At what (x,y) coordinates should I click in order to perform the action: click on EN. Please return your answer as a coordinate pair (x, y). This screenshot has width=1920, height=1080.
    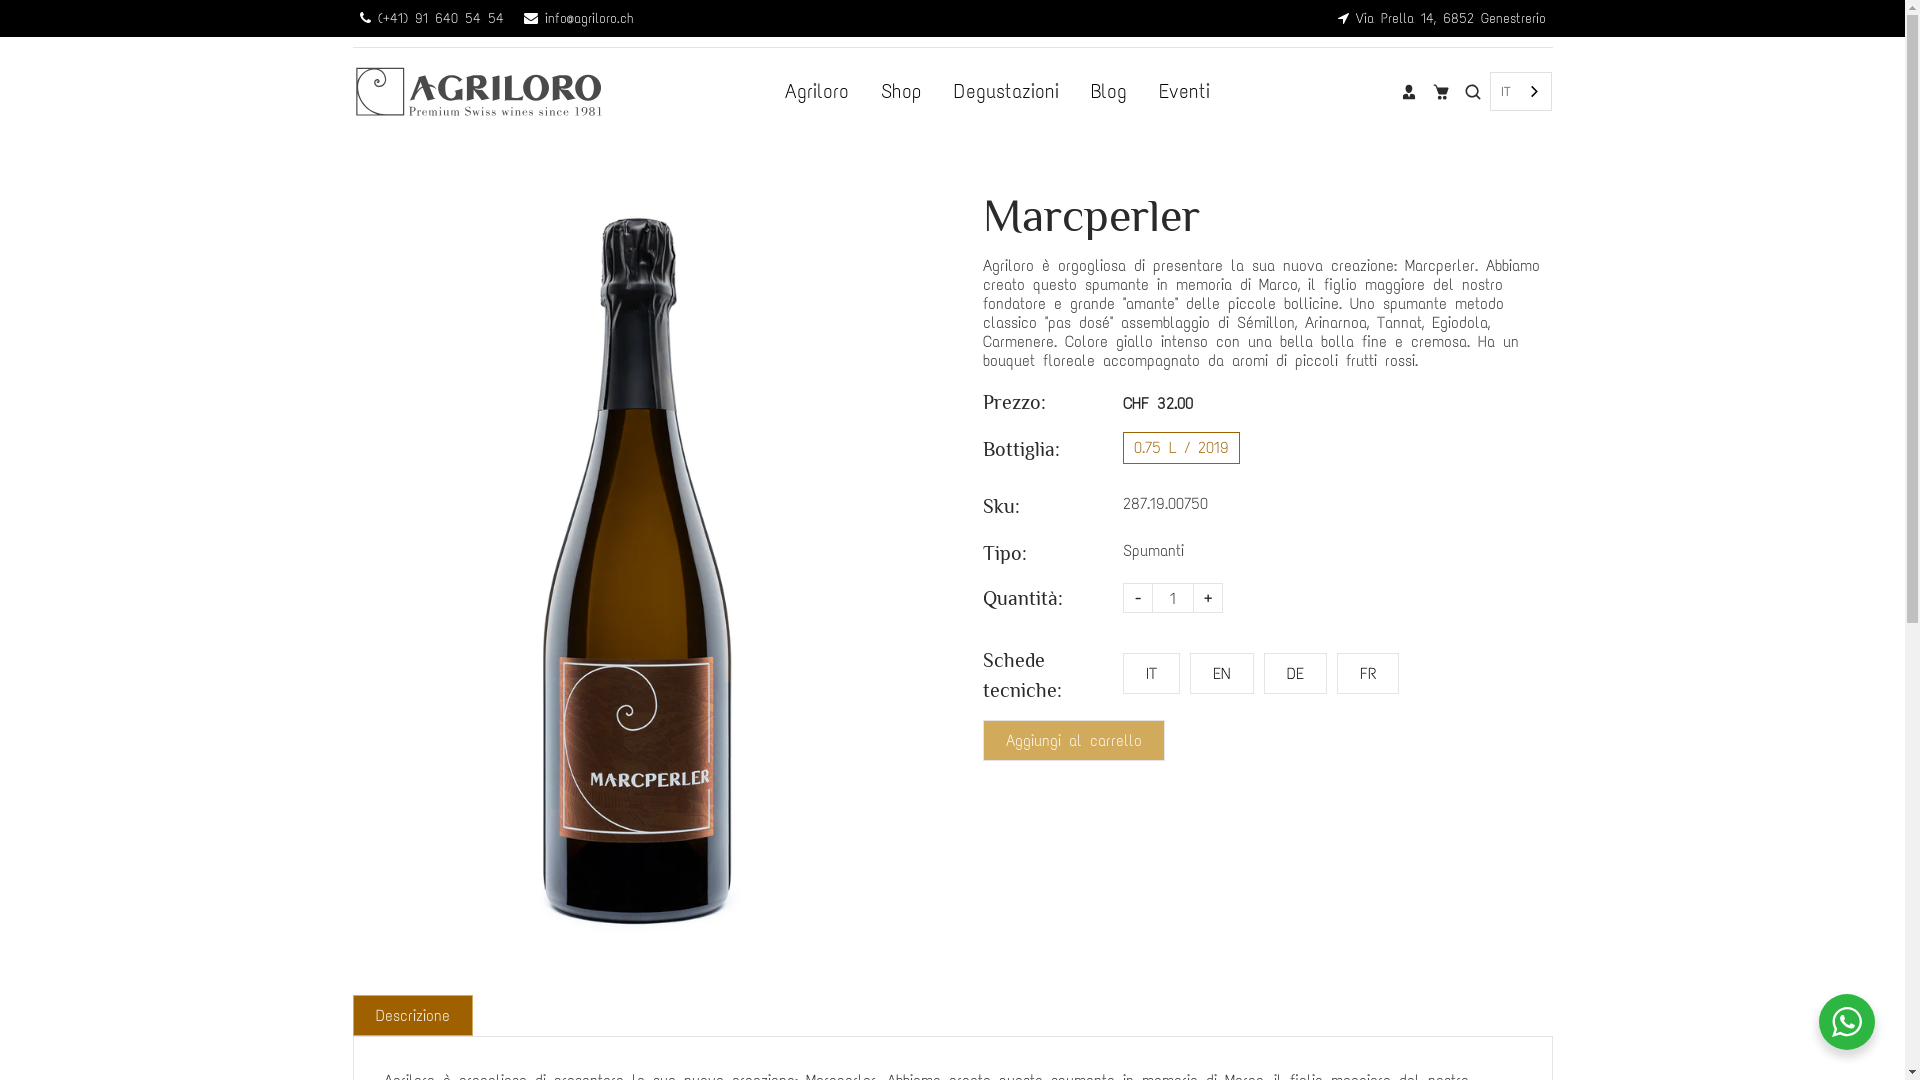
    Looking at the image, I should click on (1222, 674).